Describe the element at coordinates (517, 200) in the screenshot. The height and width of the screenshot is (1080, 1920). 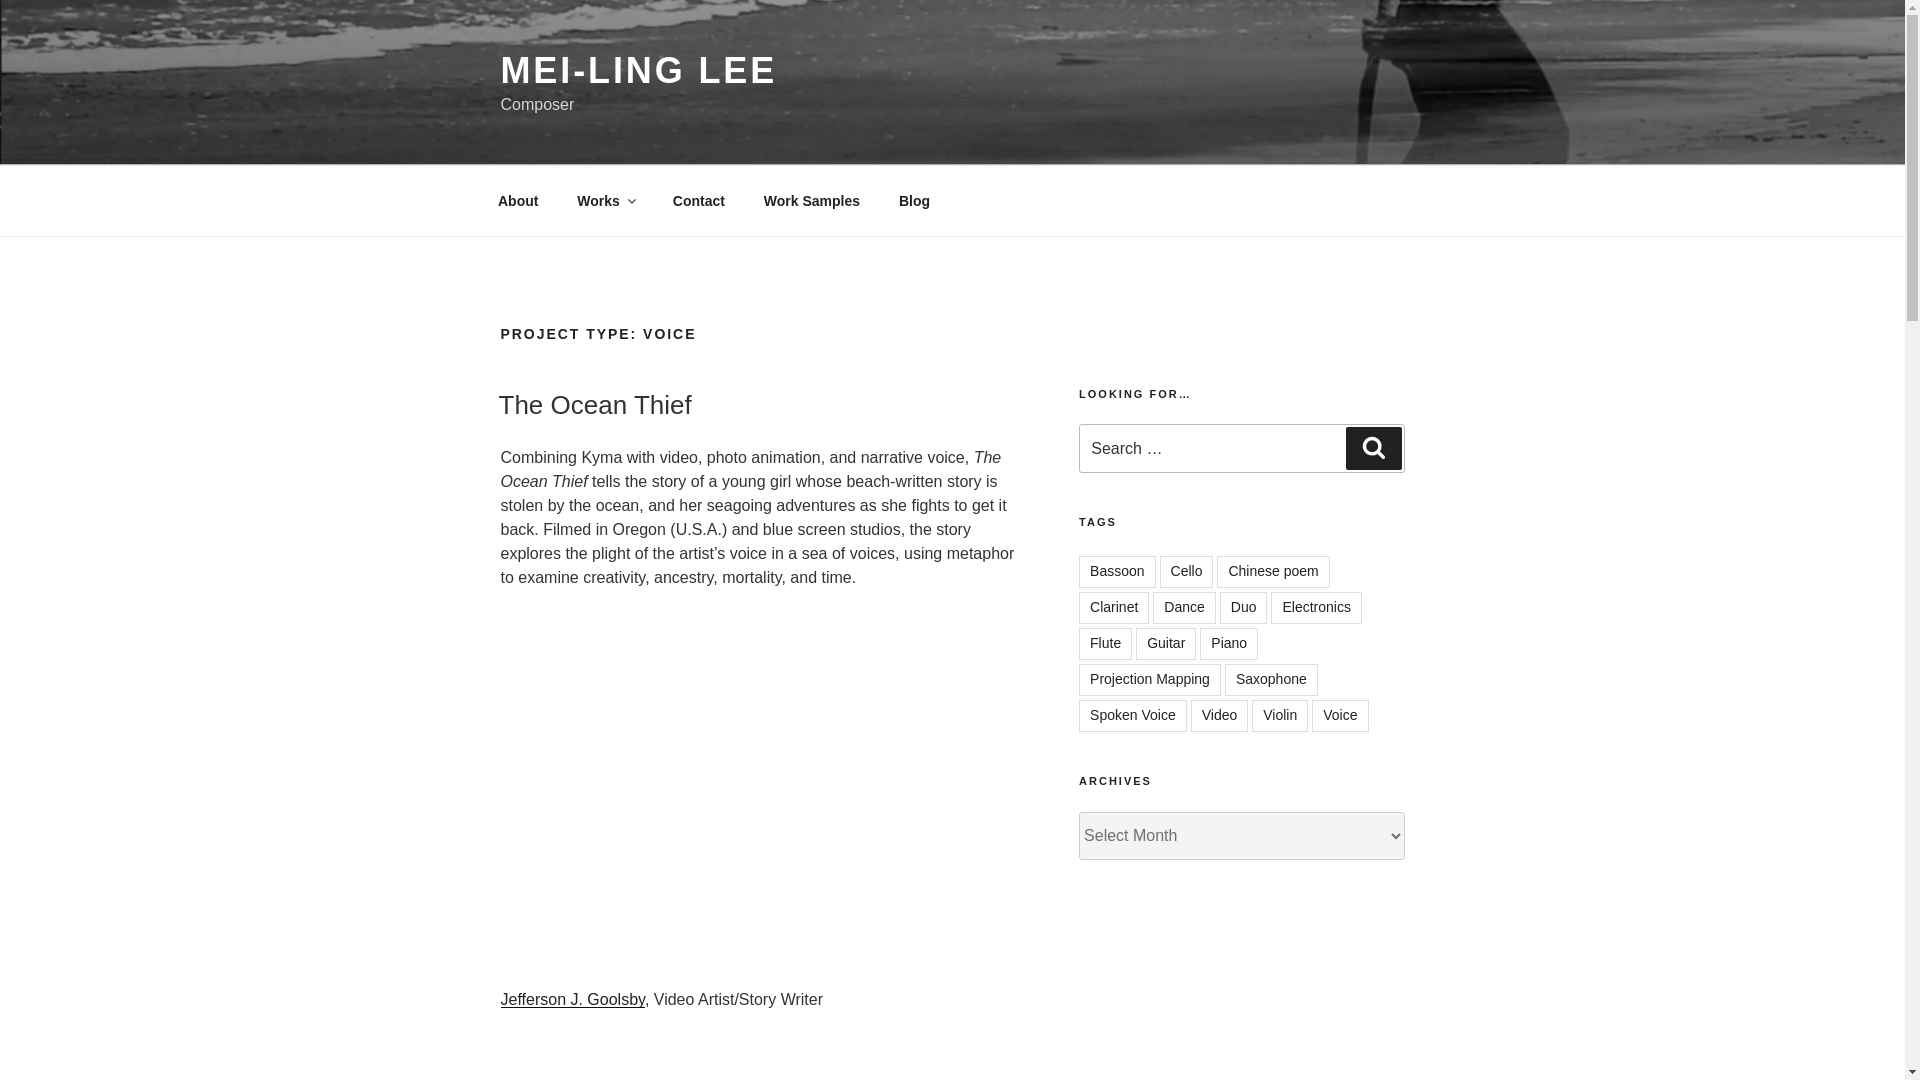
I see `About` at that location.